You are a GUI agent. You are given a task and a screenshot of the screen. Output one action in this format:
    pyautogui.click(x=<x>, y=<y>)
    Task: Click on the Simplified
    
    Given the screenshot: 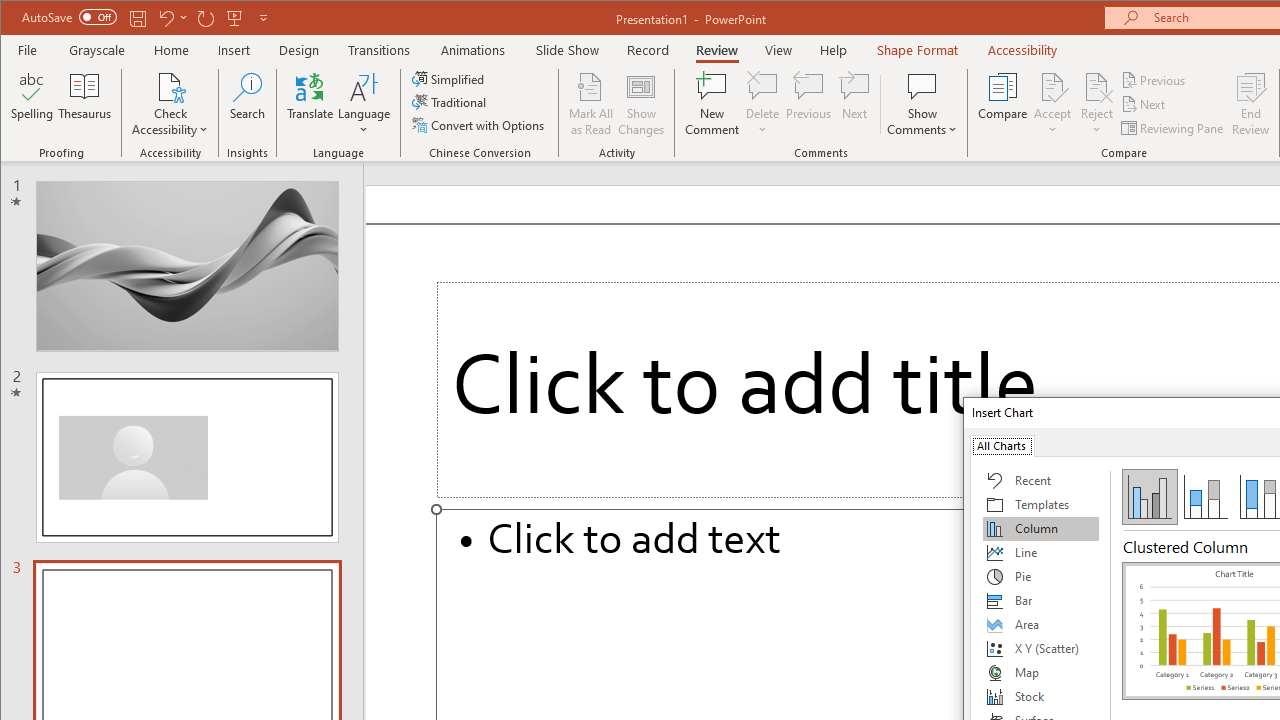 What is the action you would take?
    pyautogui.click(x=450, y=78)
    